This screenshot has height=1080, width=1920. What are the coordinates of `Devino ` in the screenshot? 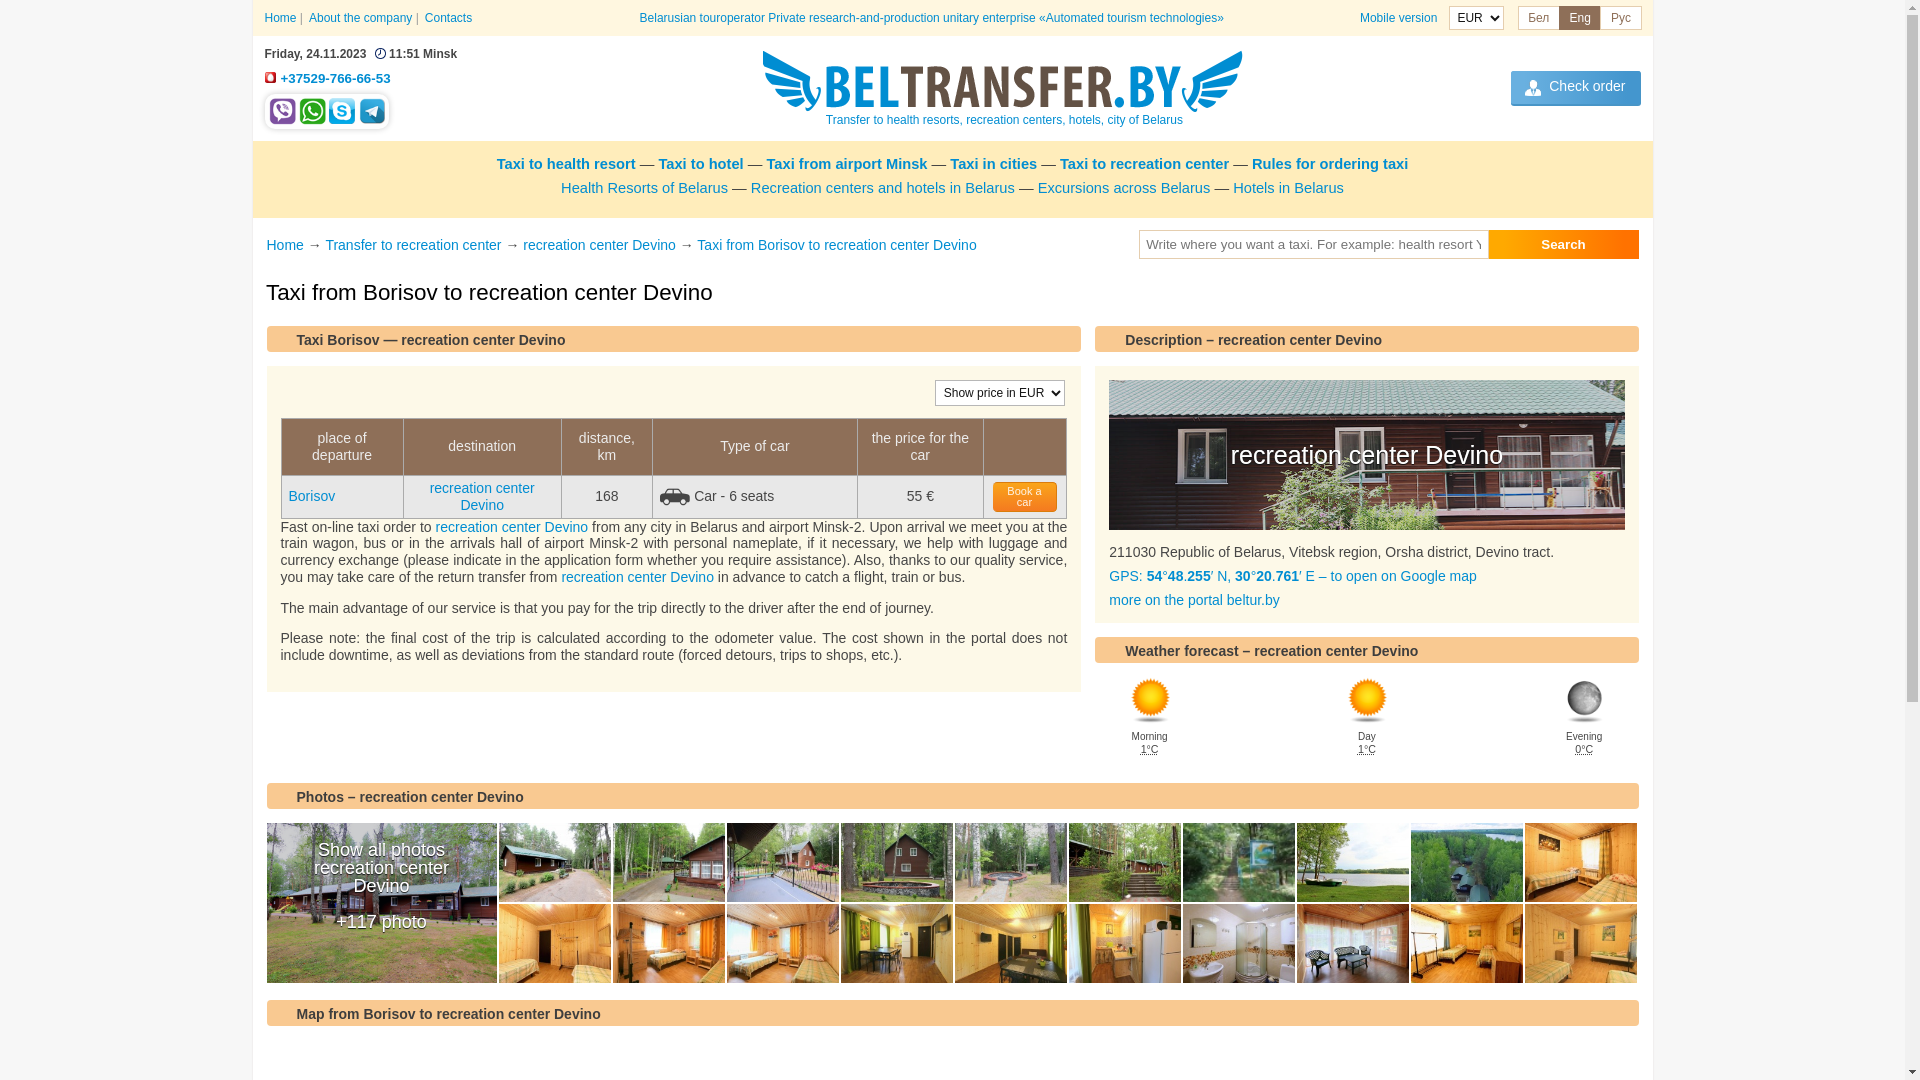 It's located at (1466, 944).